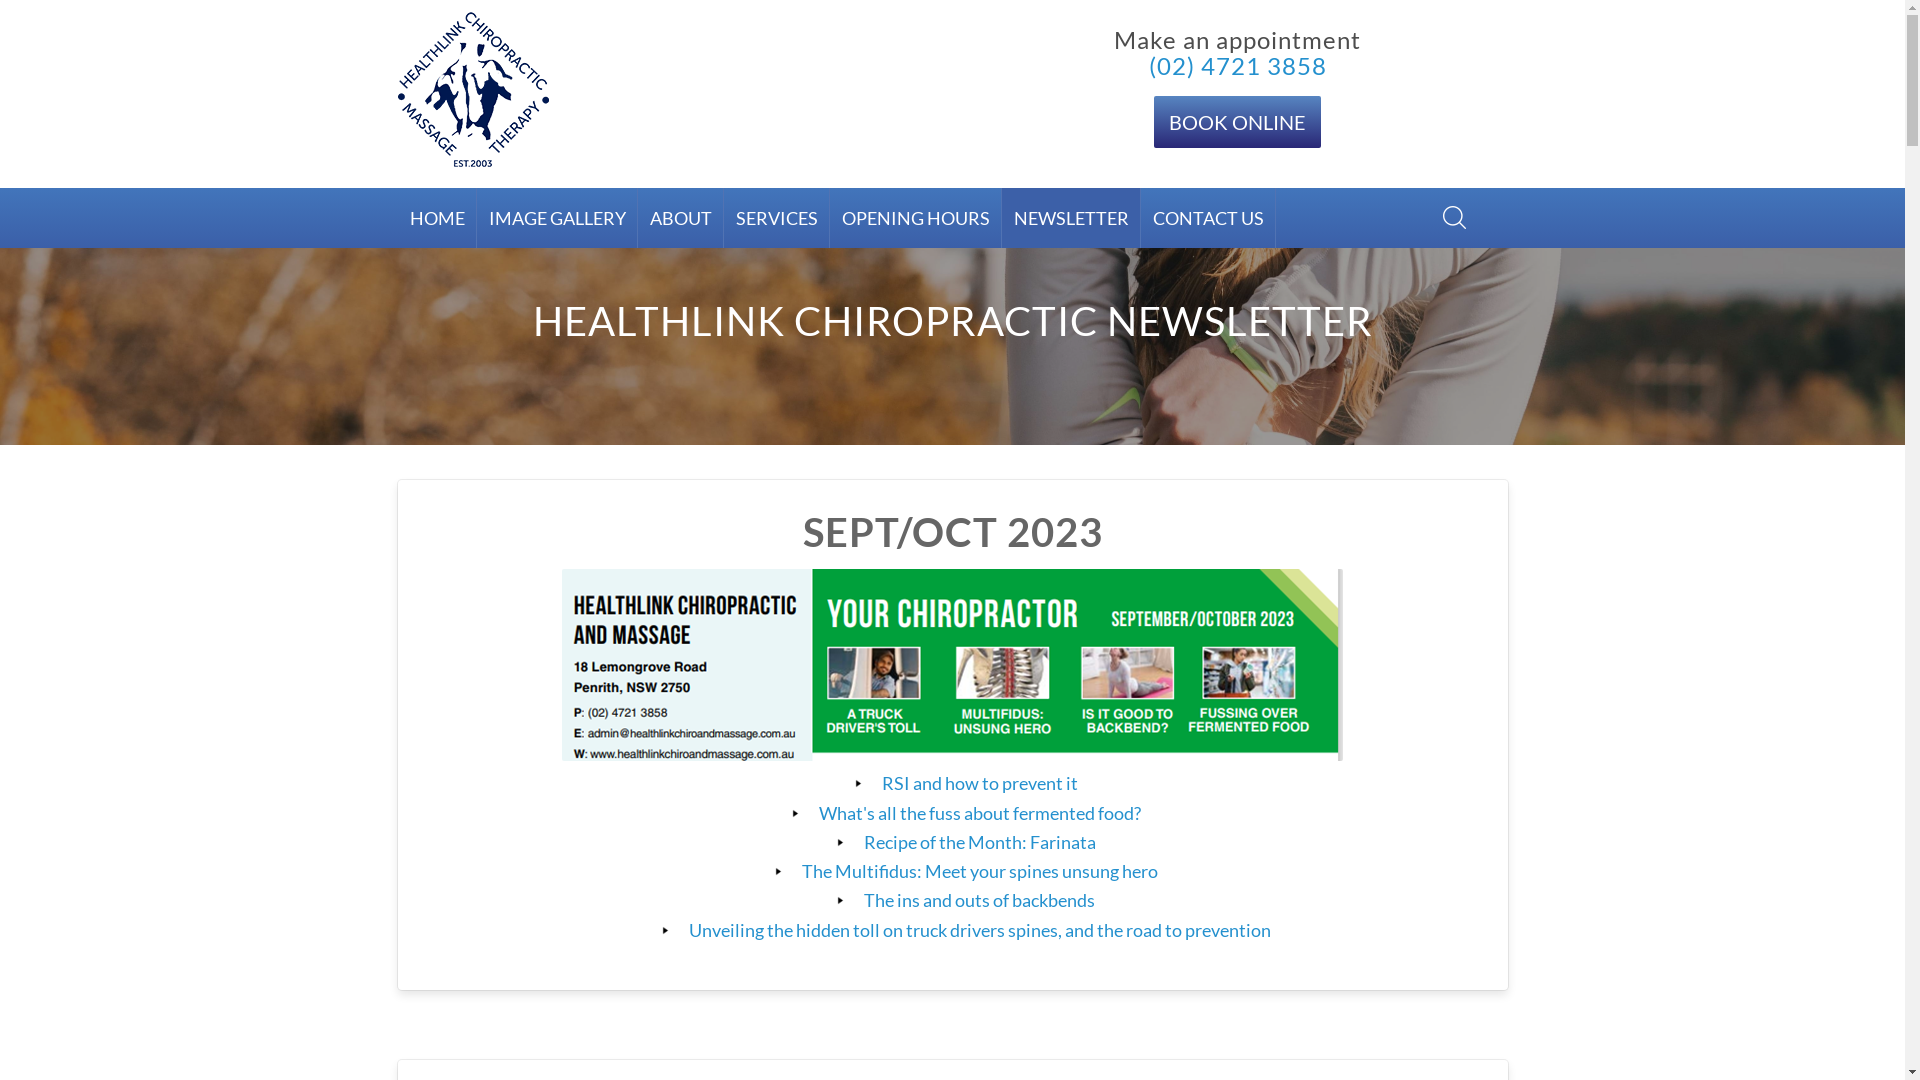  What do you see at coordinates (980, 842) in the screenshot?
I see `Recipe of the Month: Farinata` at bounding box center [980, 842].